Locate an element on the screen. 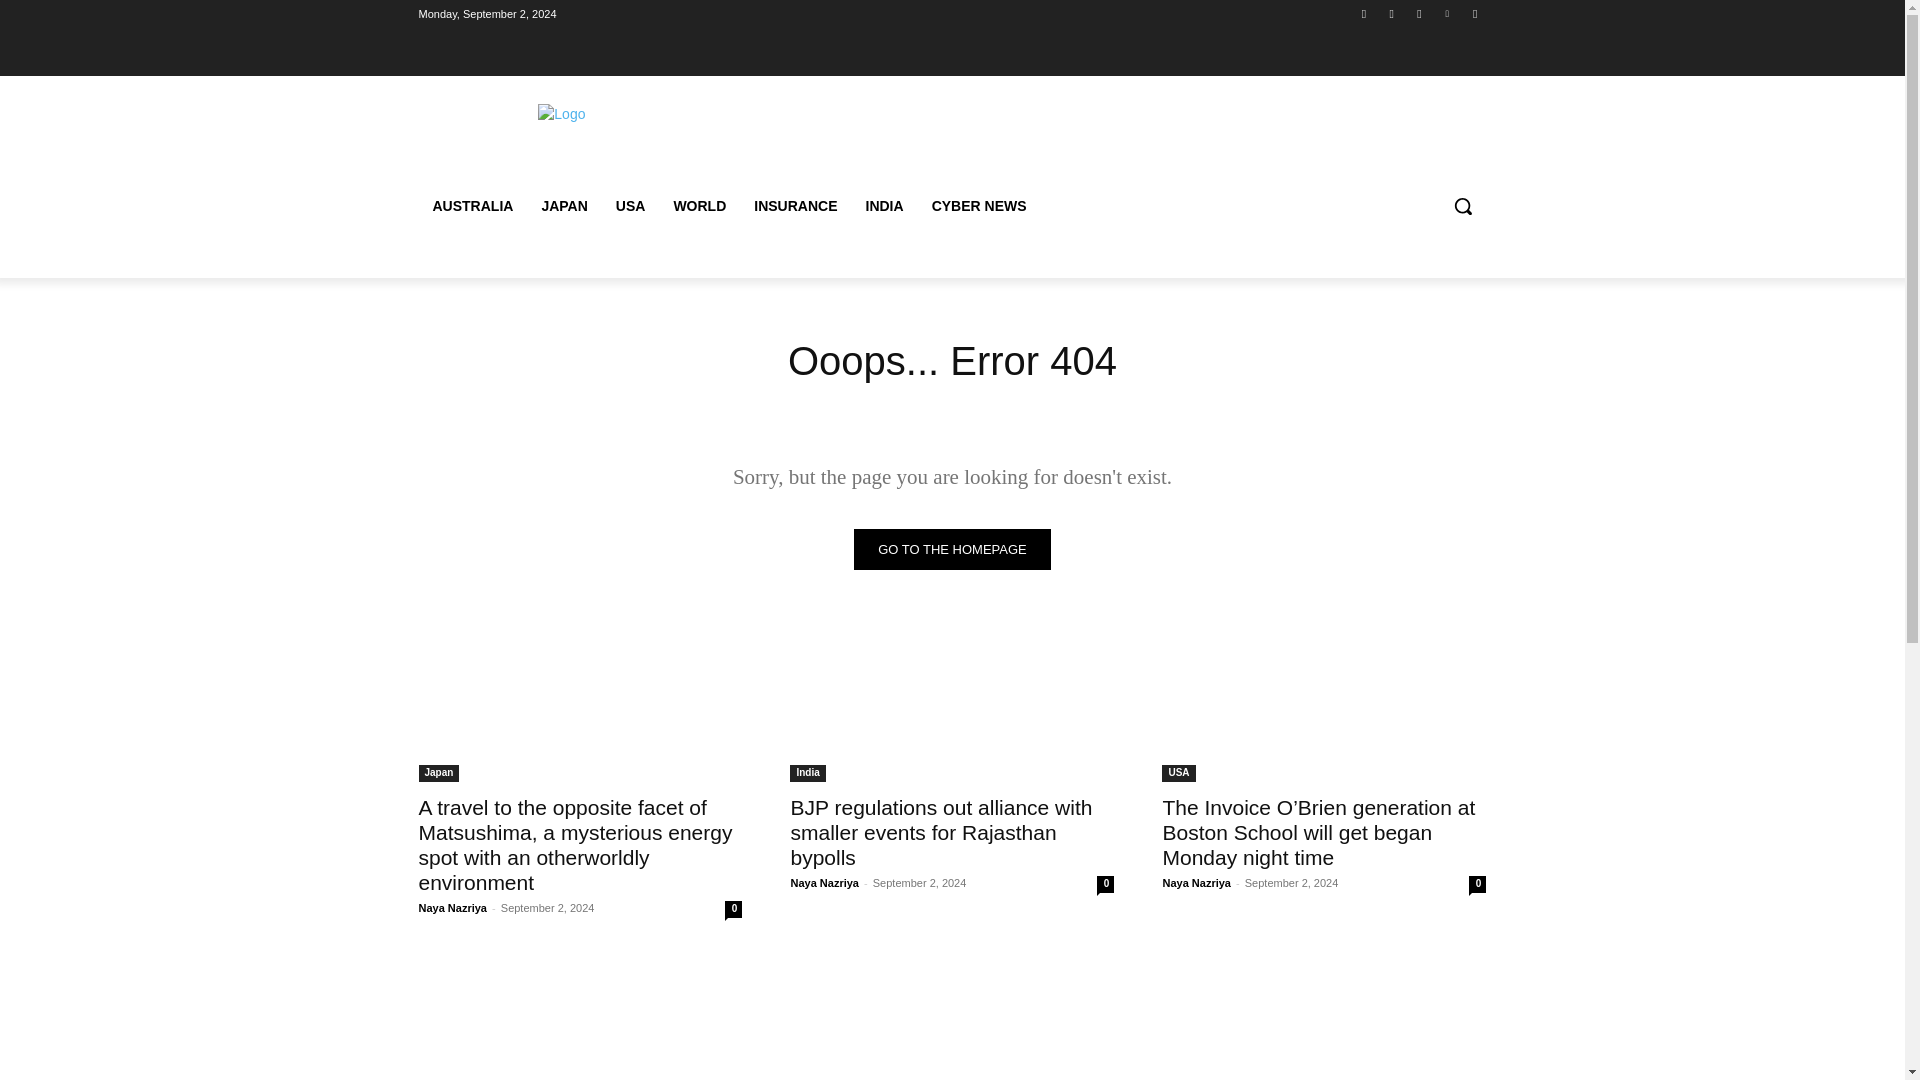 The height and width of the screenshot is (1080, 1920). Naya Nazriya is located at coordinates (824, 882).